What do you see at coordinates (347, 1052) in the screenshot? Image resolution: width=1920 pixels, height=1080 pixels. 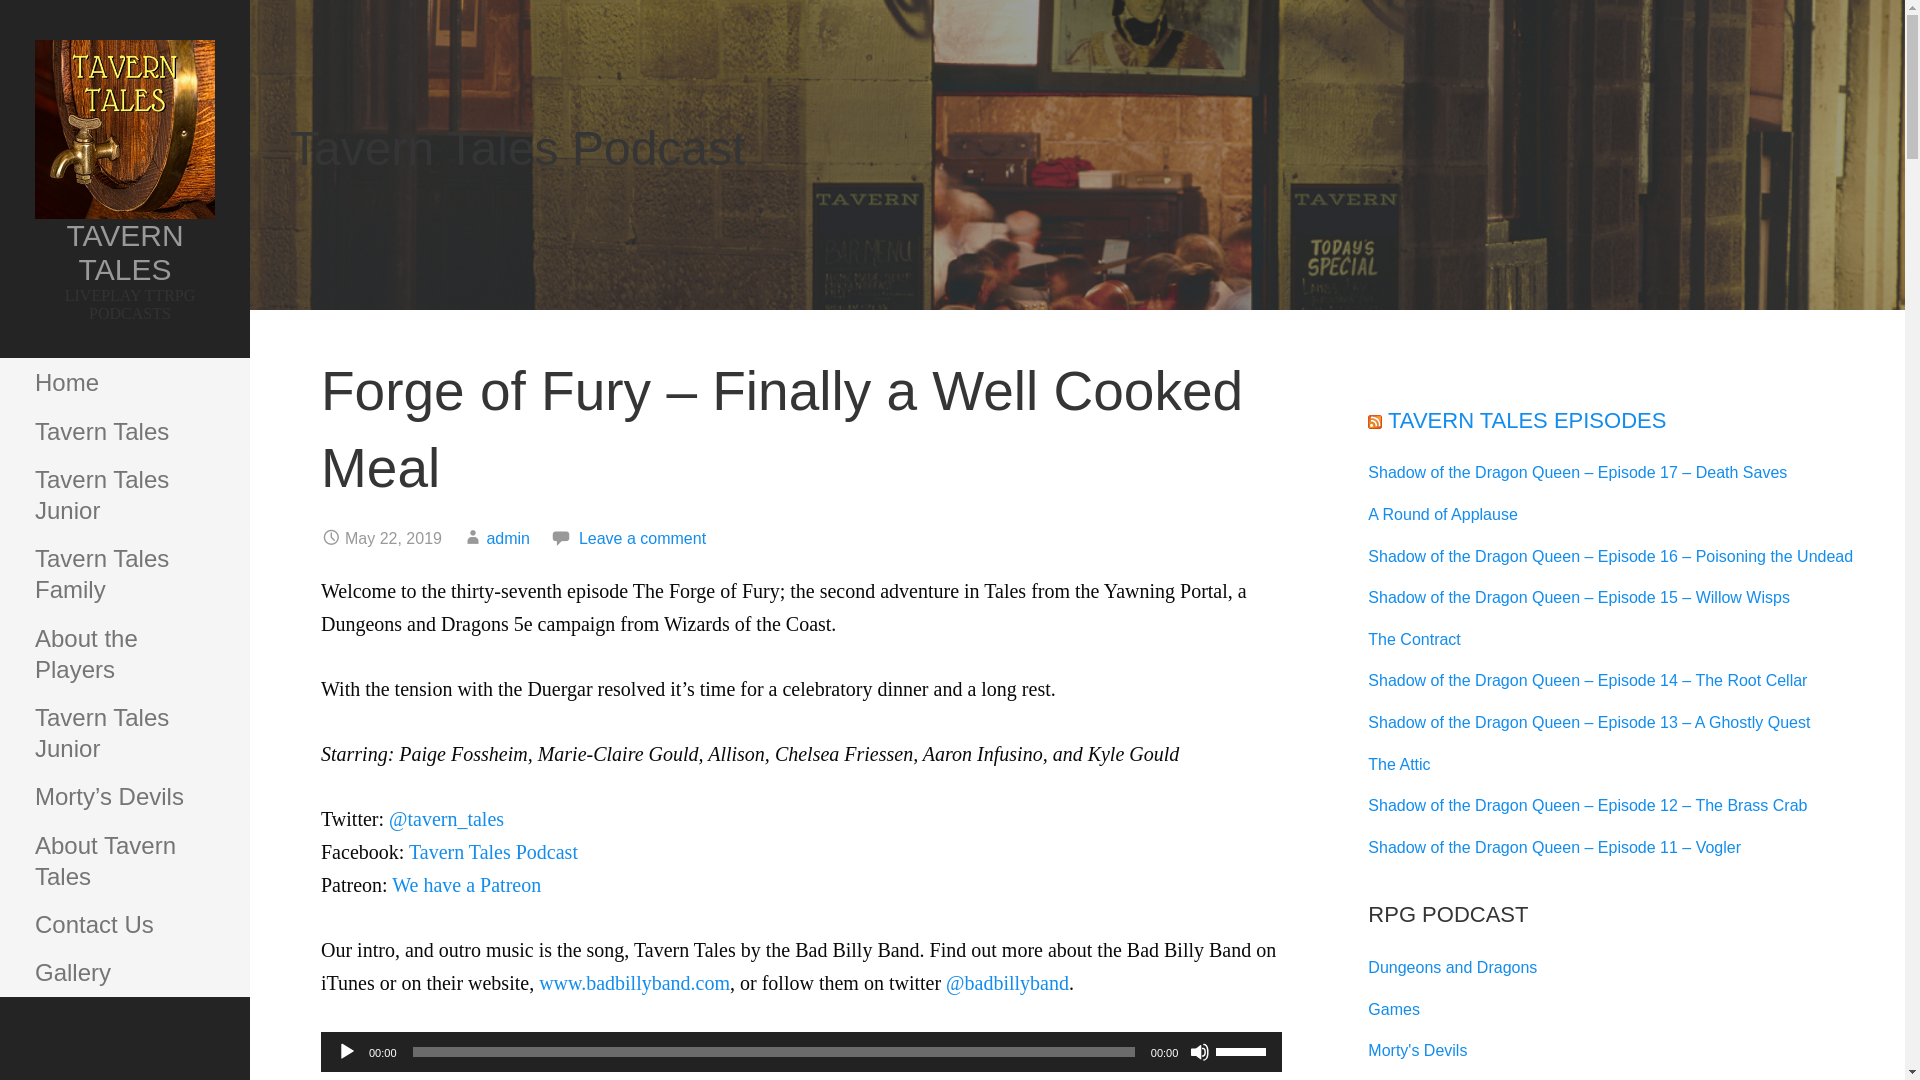 I see `Play` at bounding box center [347, 1052].